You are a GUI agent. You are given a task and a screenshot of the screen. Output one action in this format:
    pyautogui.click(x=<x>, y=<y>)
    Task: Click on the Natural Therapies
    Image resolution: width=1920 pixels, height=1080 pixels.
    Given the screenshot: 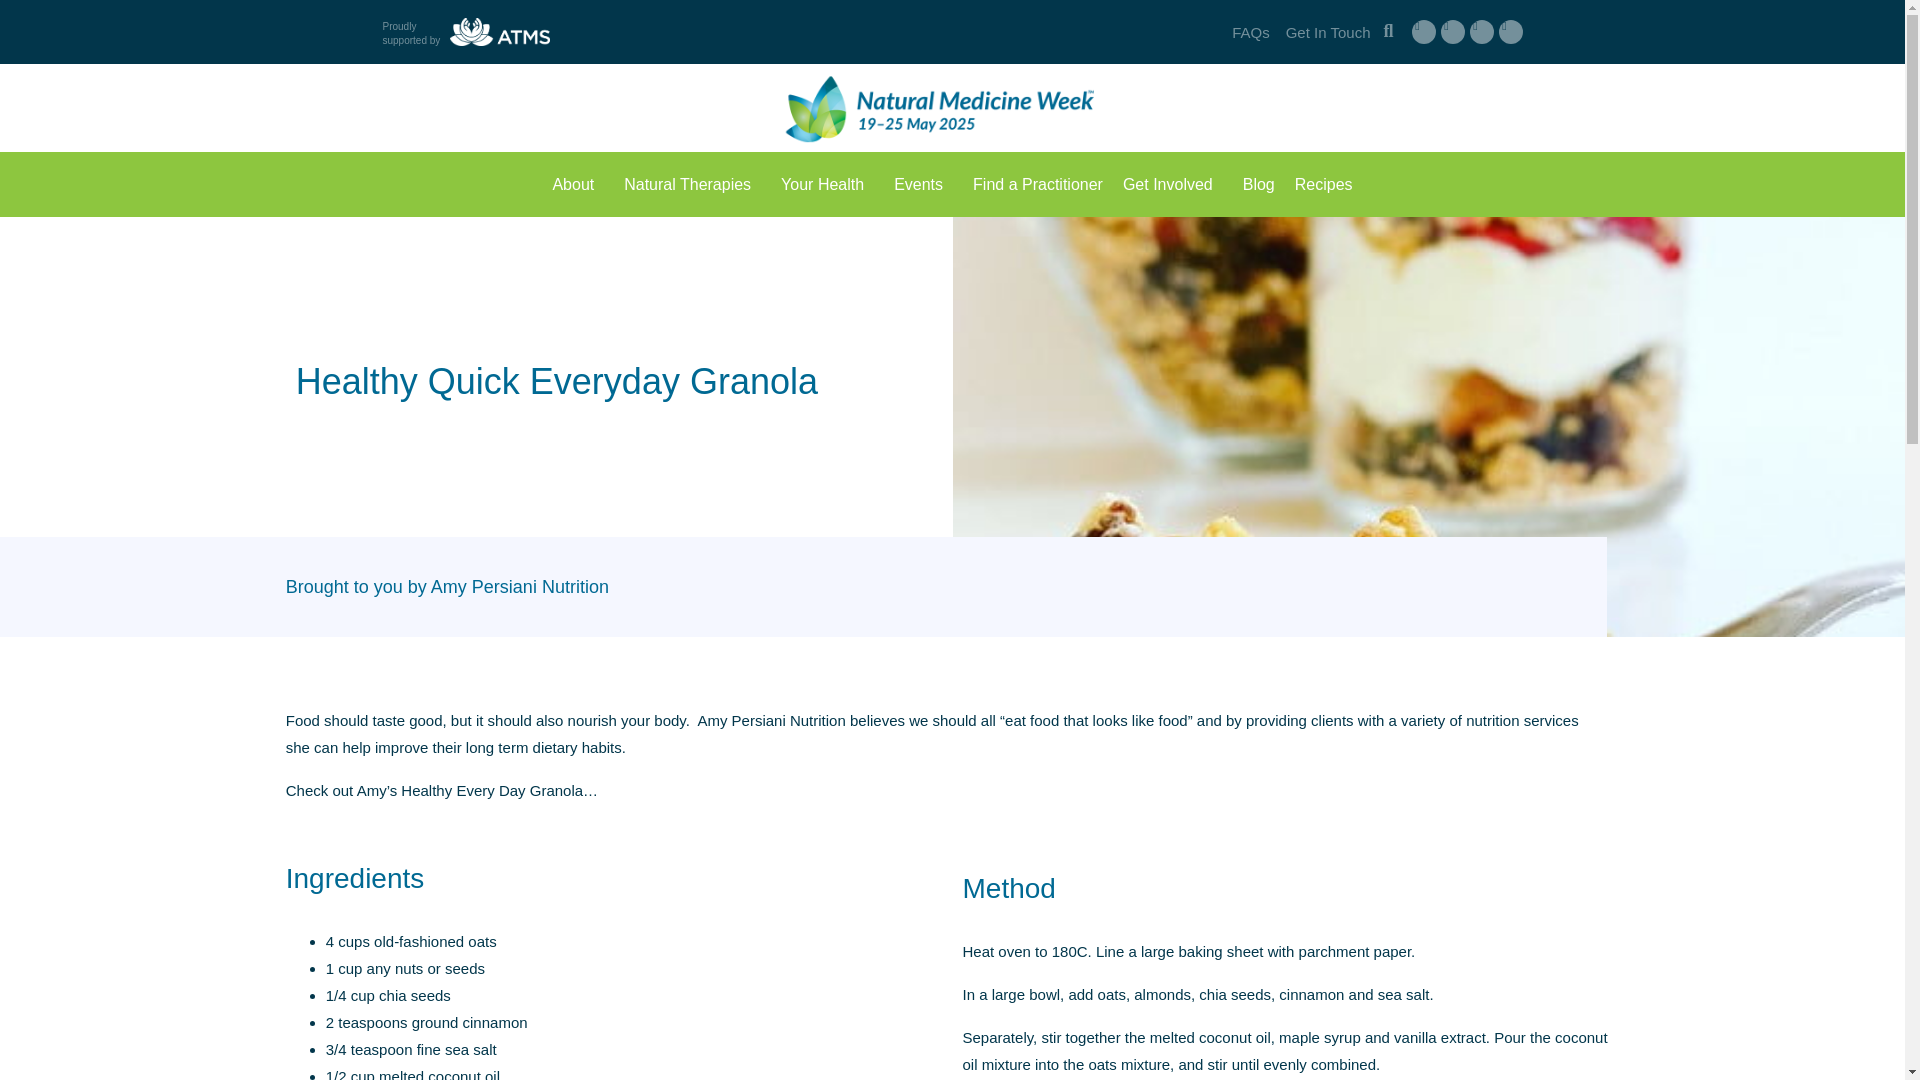 What is the action you would take?
    pyautogui.click(x=692, y=184)
    